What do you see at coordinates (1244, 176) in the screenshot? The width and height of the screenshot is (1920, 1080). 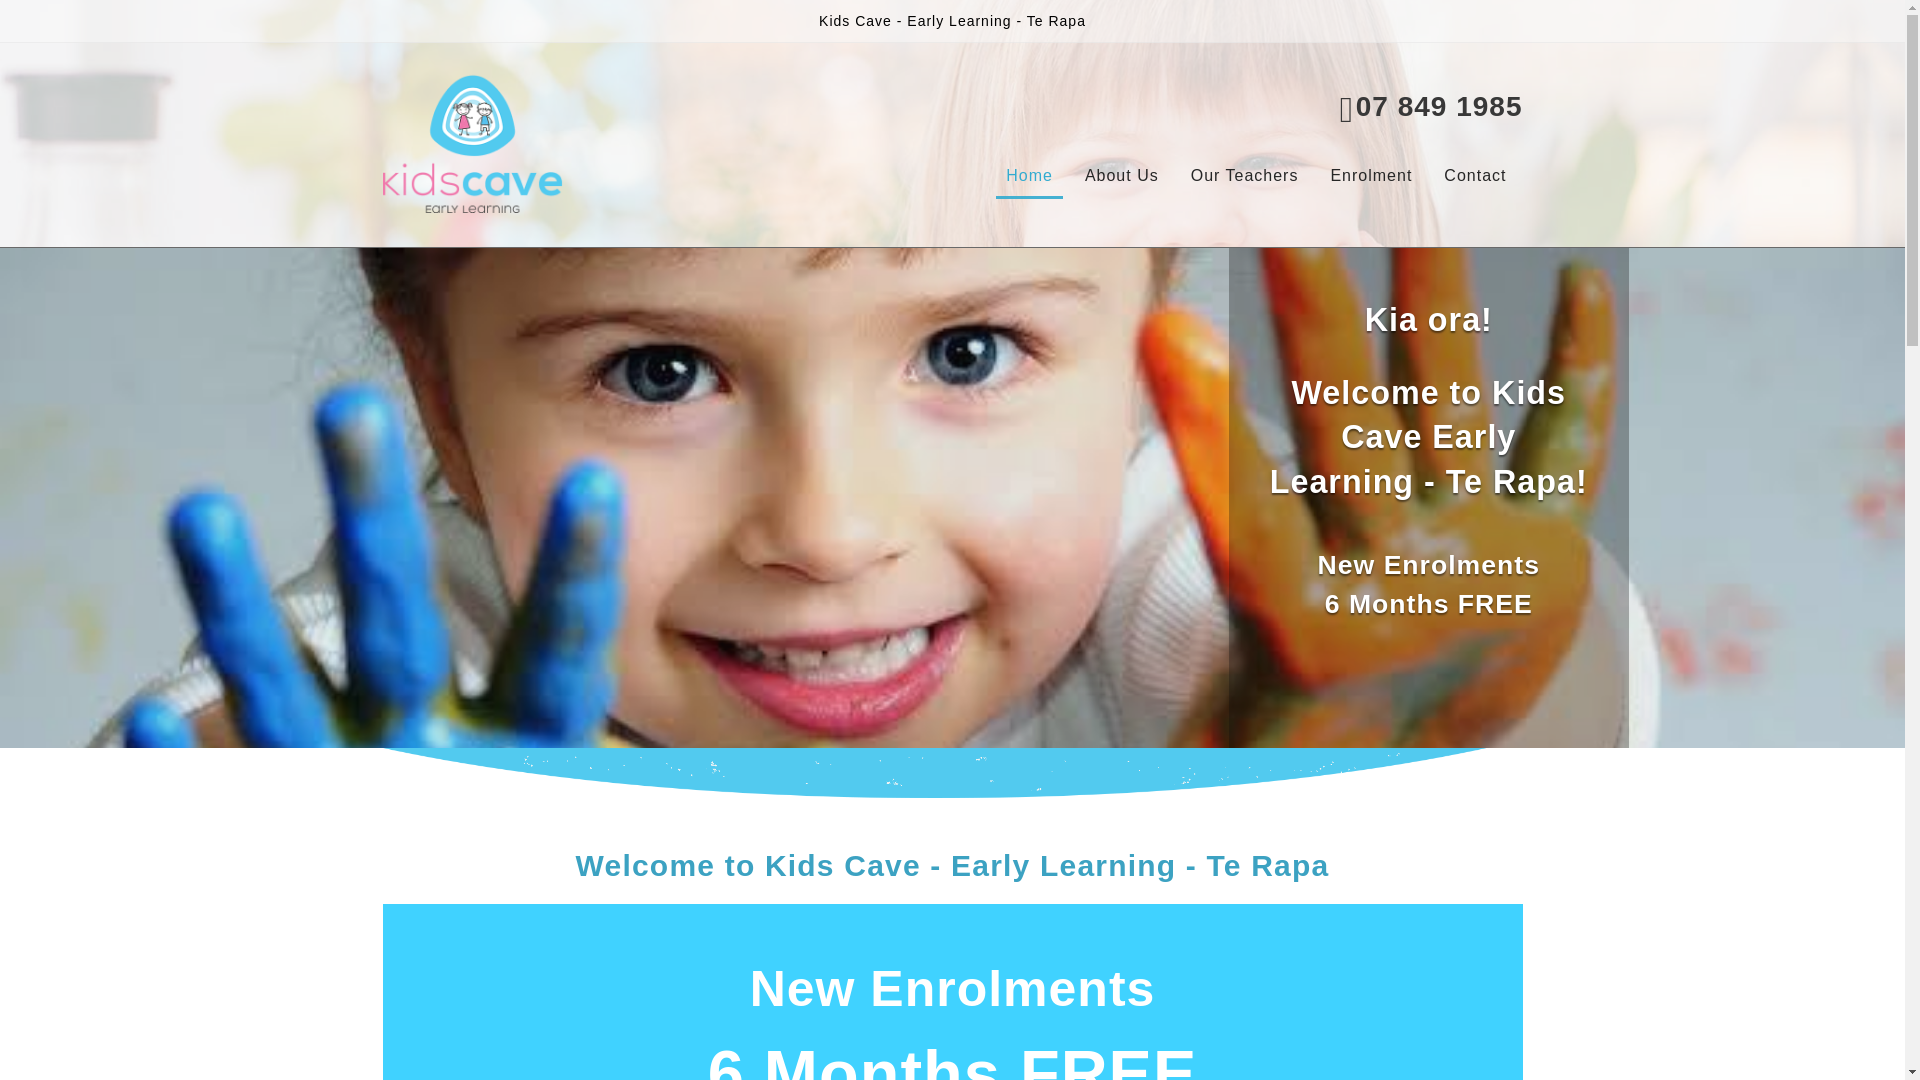 I see `Our Teachers` at bounding box center [1244, 176].